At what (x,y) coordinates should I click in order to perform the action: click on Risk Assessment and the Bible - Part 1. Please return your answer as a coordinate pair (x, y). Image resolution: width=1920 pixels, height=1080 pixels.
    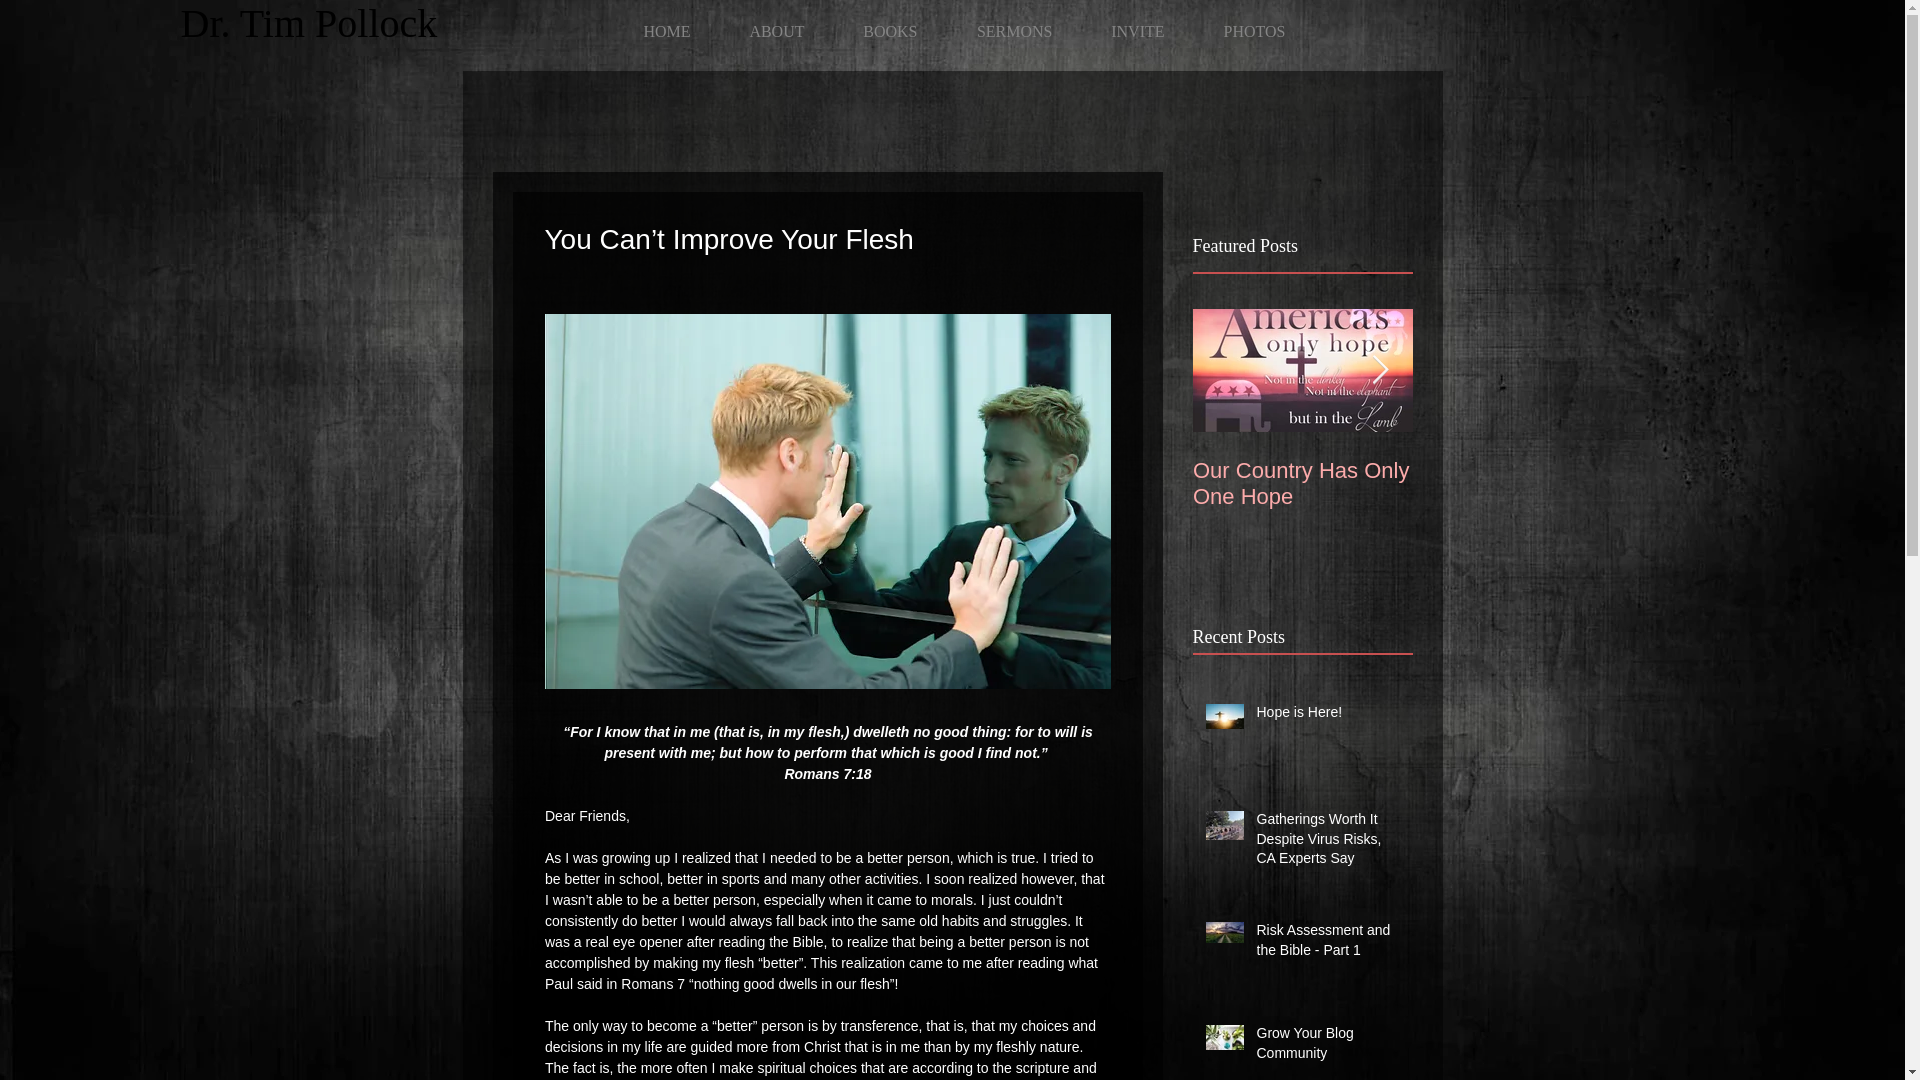
    Looking at the image, I should click on (1327, 944).